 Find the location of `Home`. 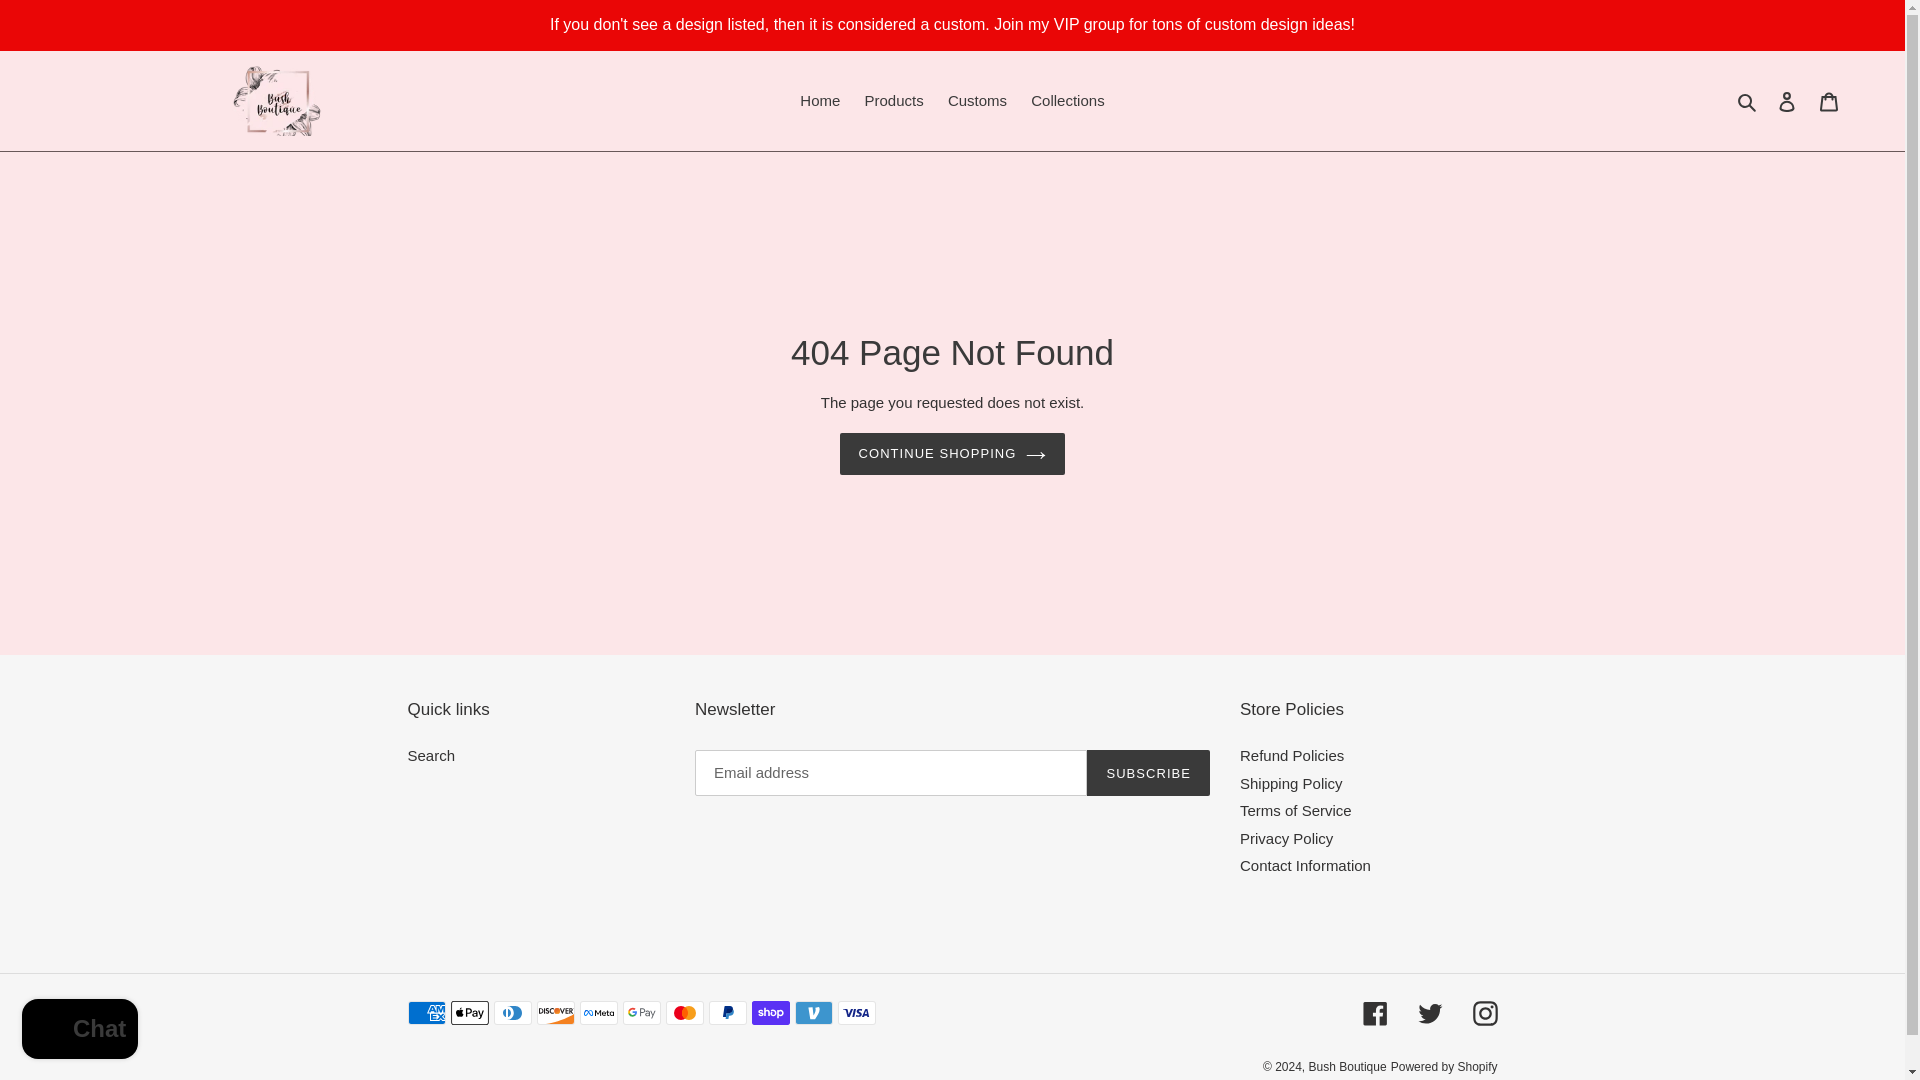

Home is located at coordinates (820, 101).